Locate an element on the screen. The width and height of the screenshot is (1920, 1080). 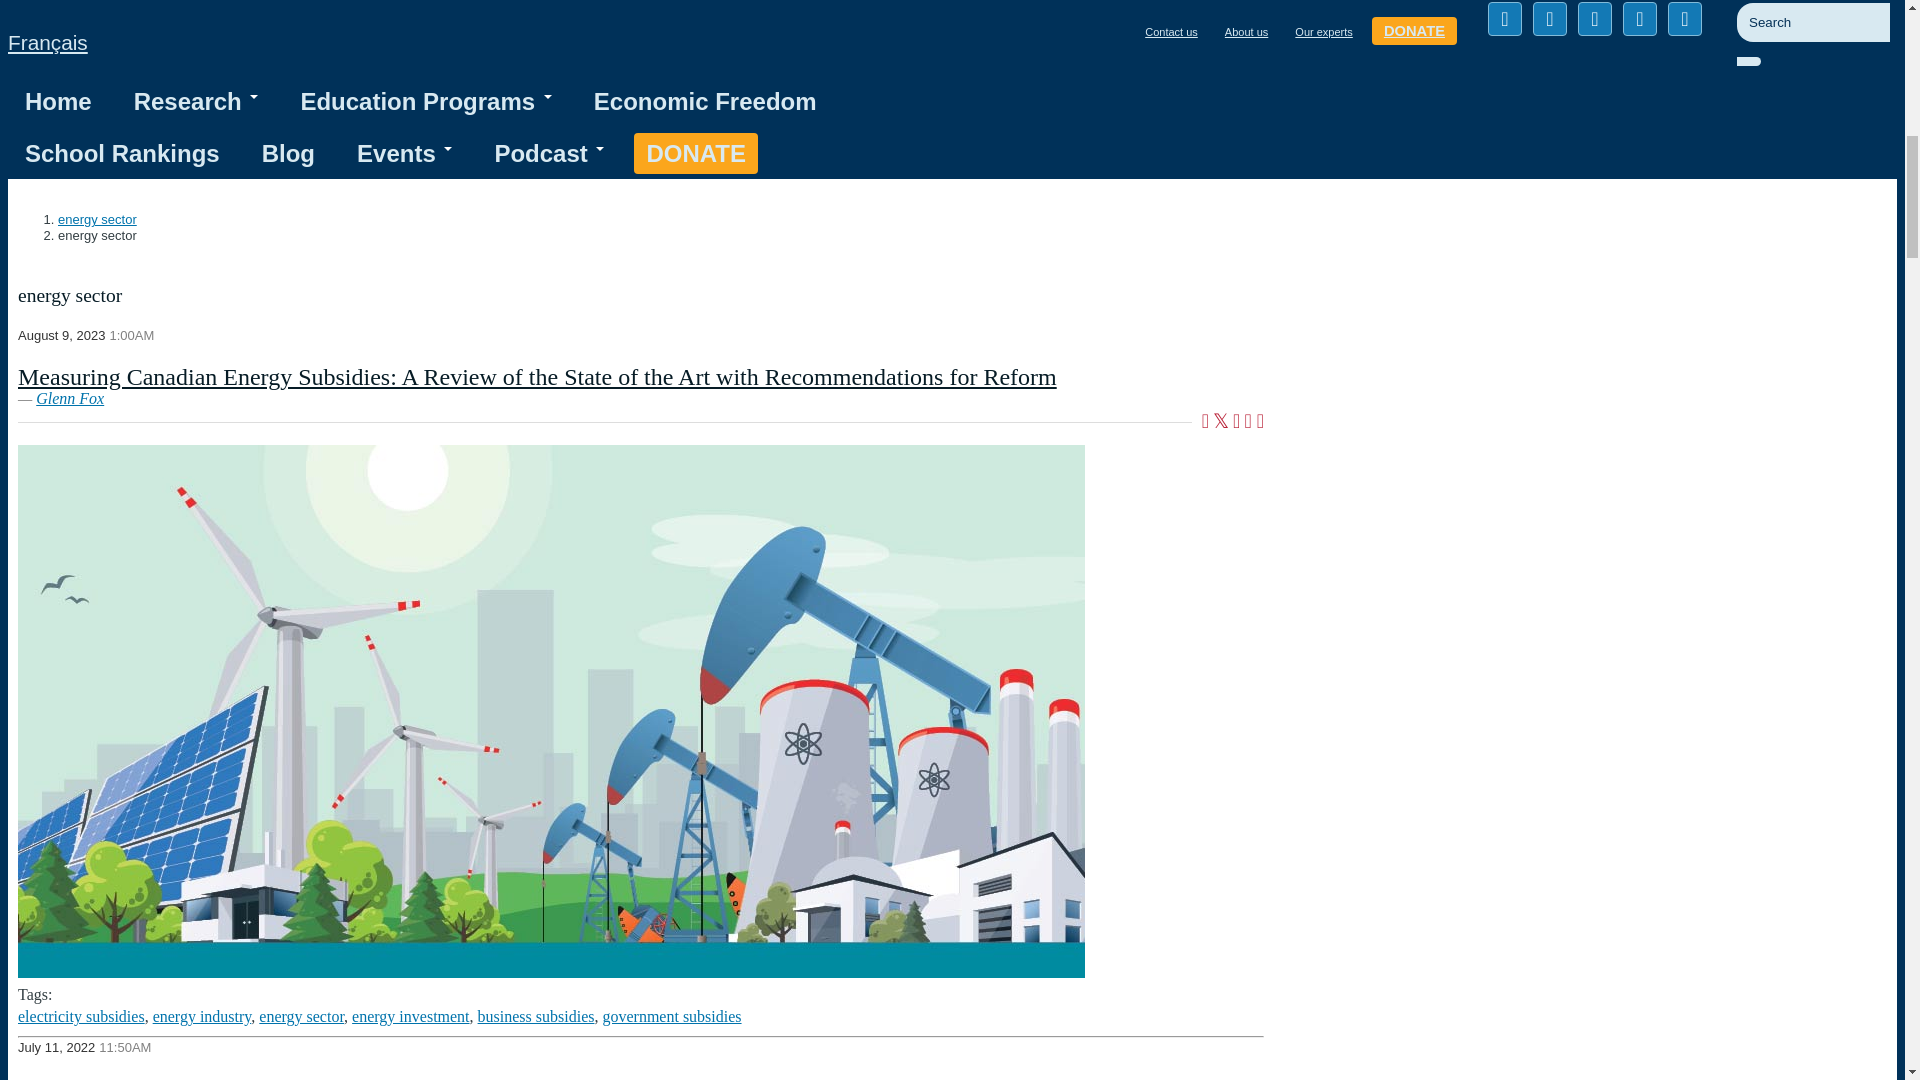
School Rankings is located at coordinates (122, 153).